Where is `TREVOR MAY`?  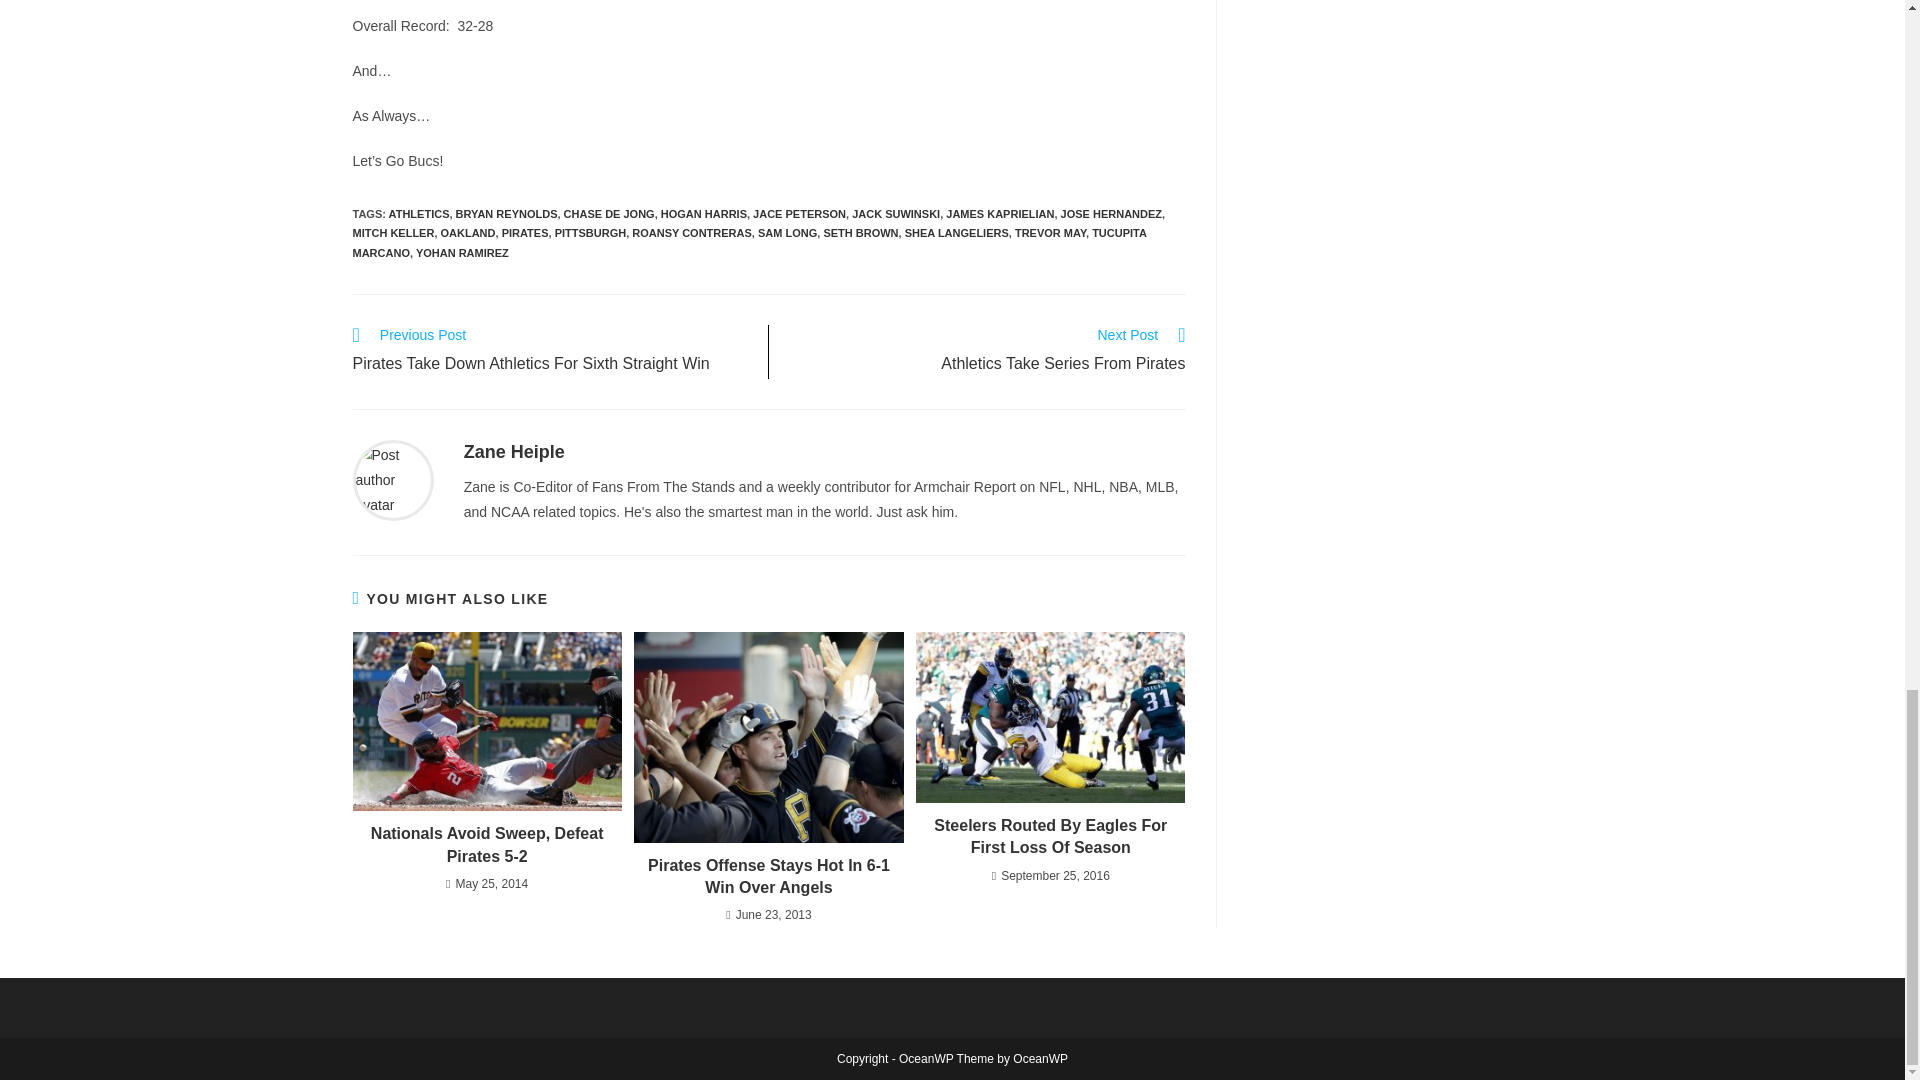
TREVOR MAY is located at coordinates (1050, 232).